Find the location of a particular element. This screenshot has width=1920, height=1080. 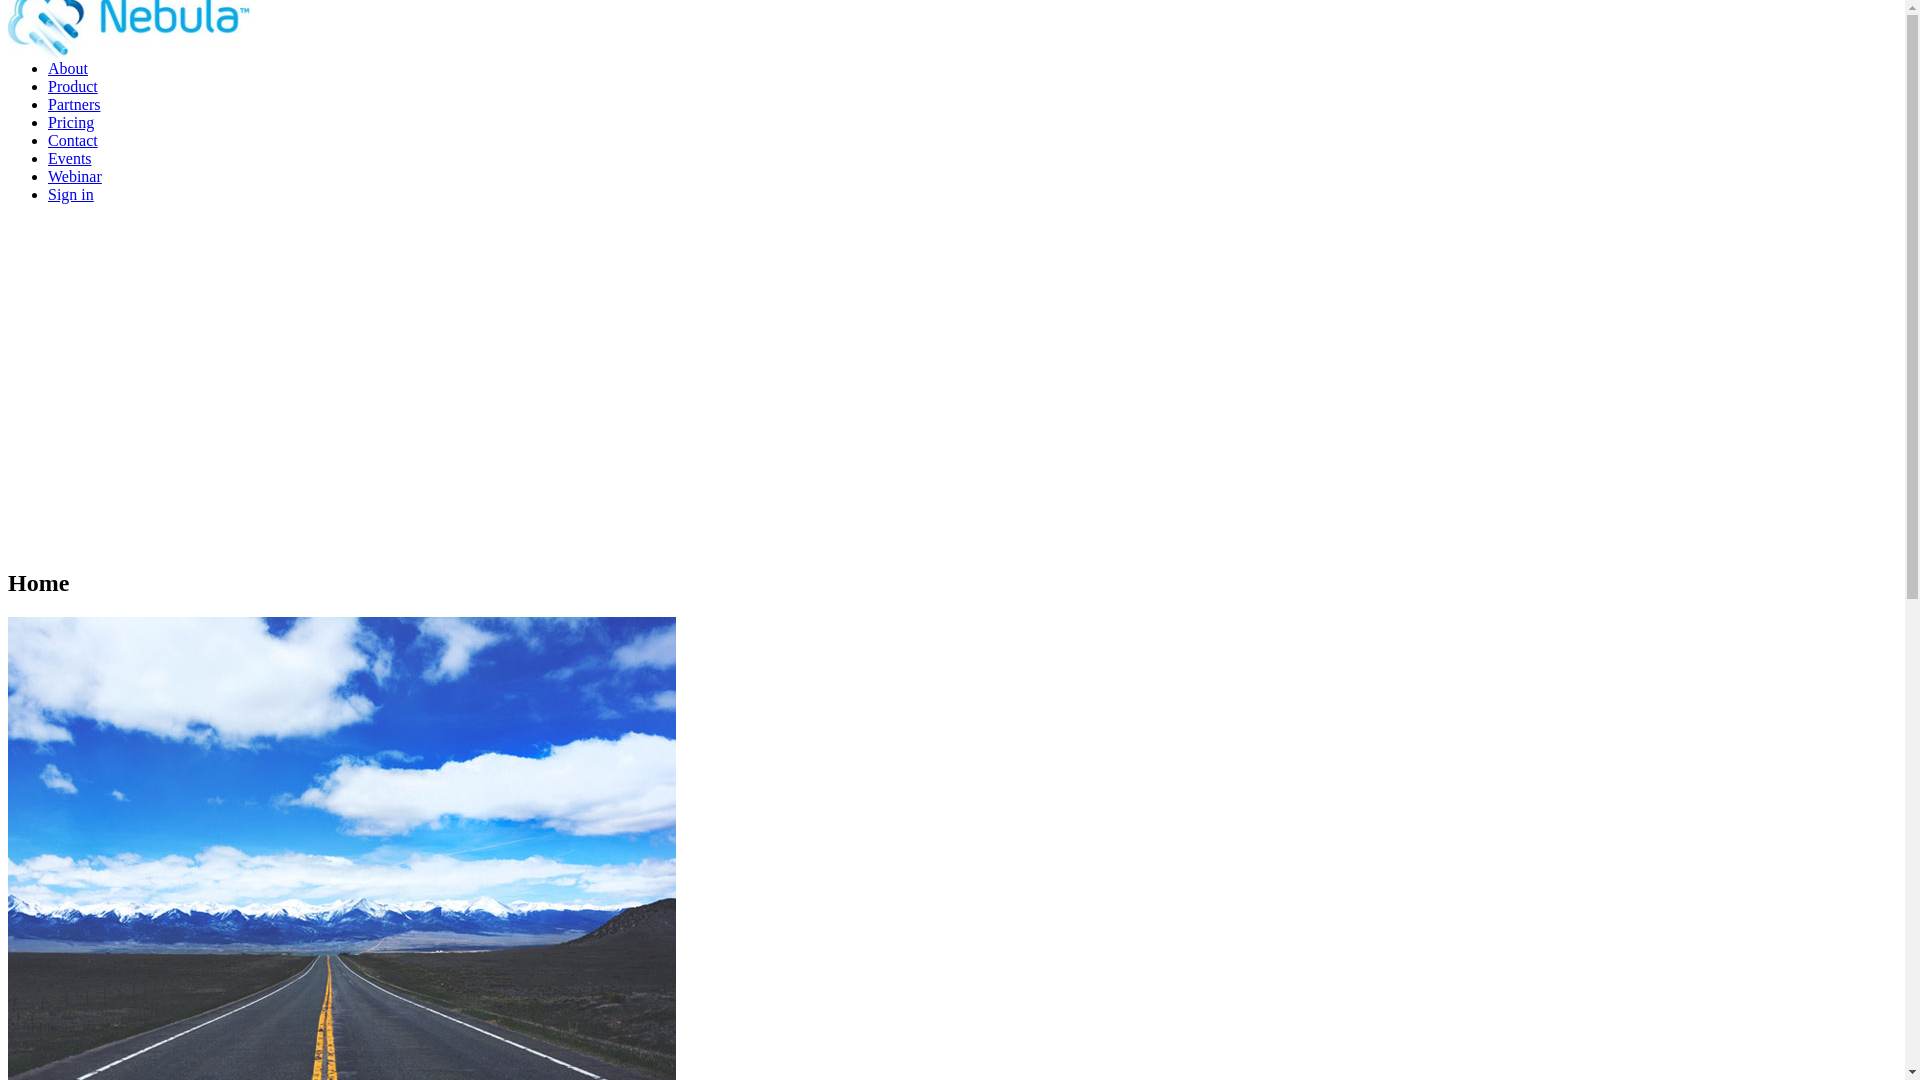

Product is located at coordinates (73, 86).